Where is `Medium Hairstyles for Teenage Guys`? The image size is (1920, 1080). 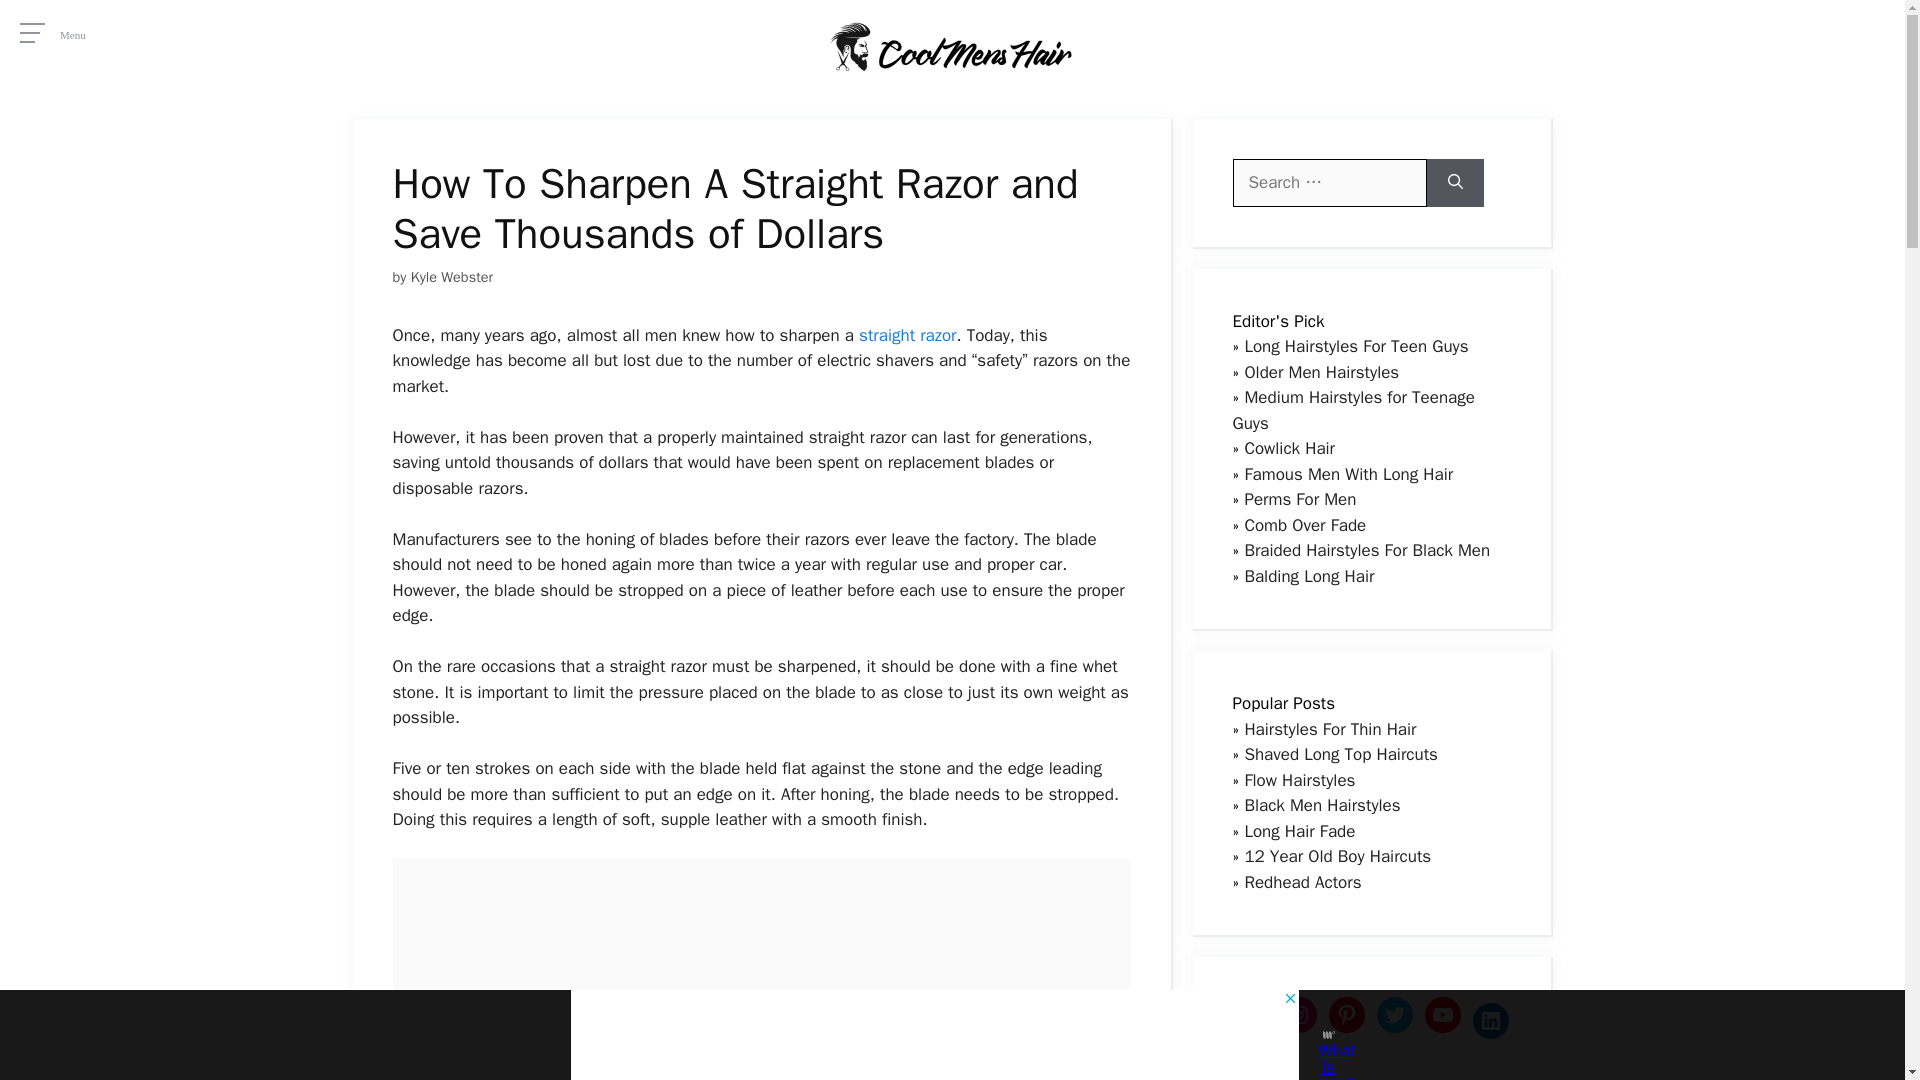
Medium Hairstyles for Teenage Guys is located at coordinates (1353, 410).